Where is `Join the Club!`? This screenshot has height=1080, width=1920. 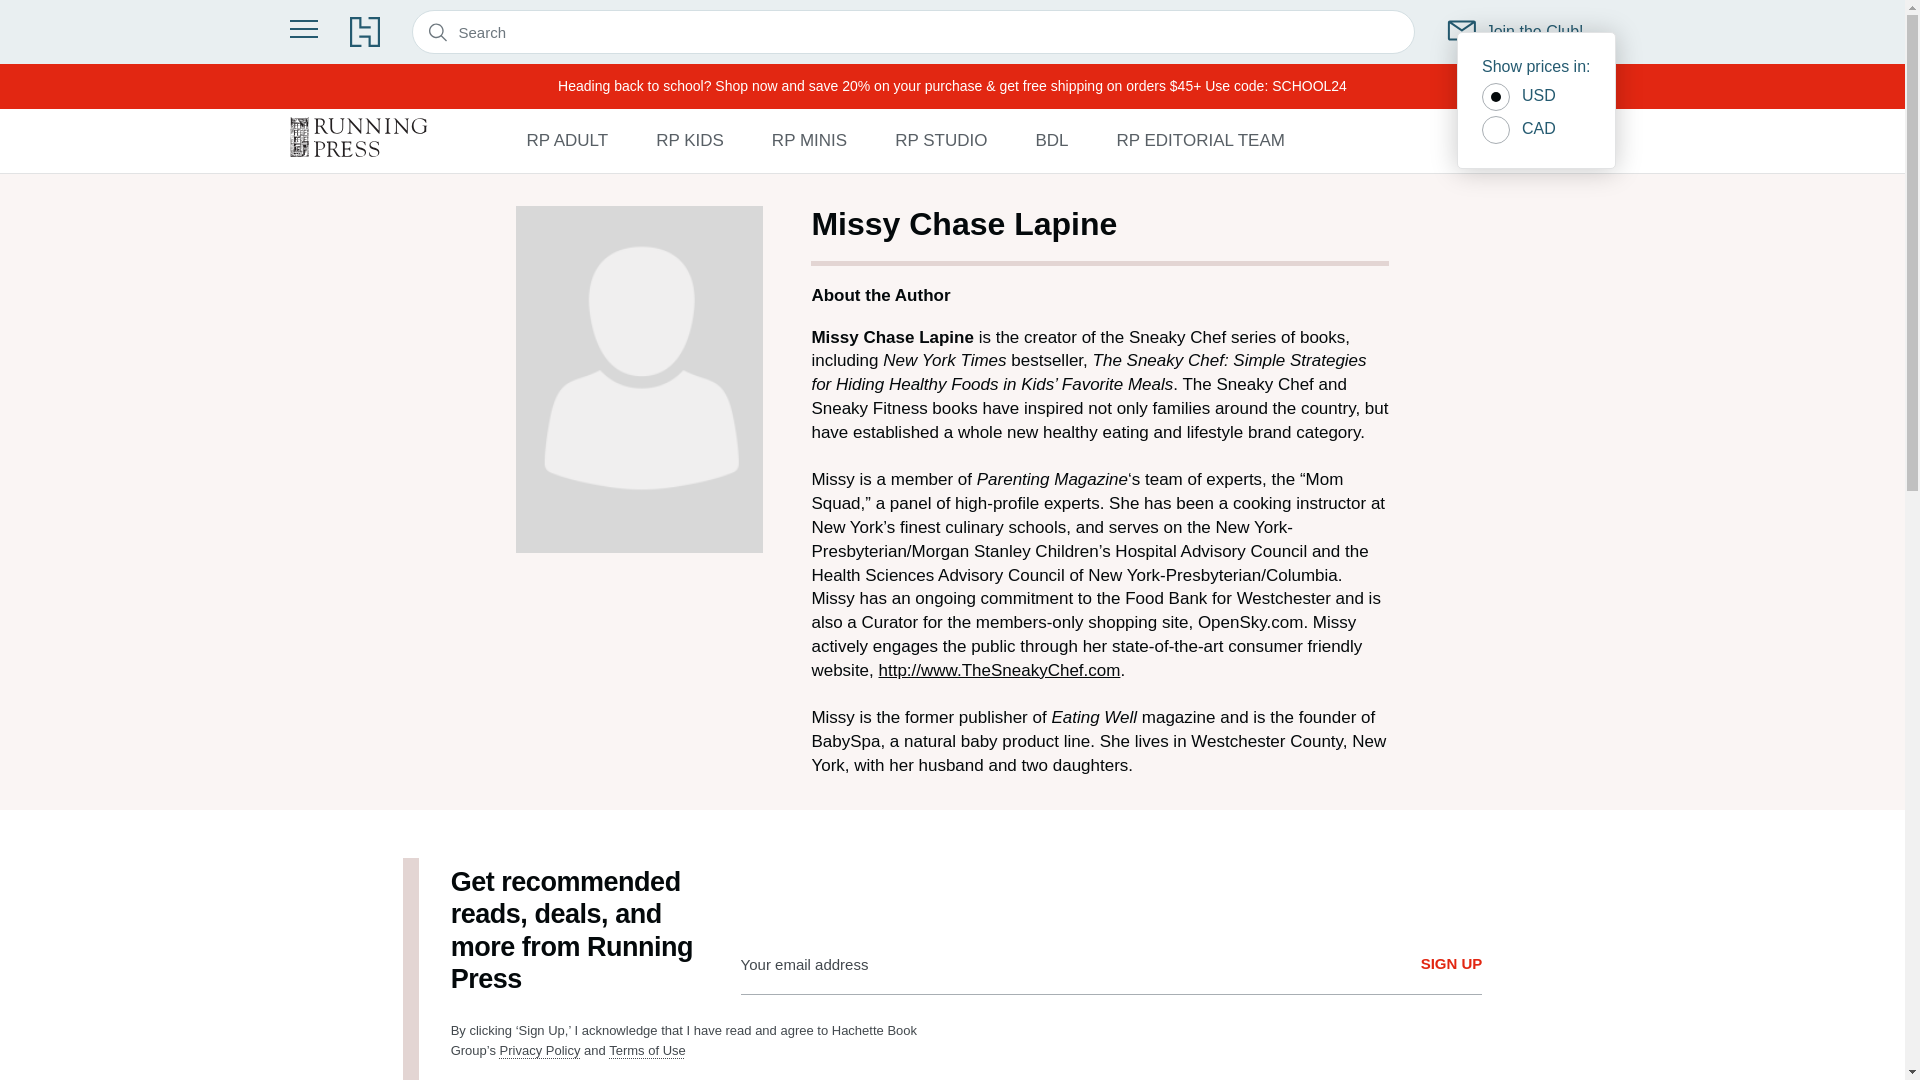 Join the Club! is located at coordinates (1516, 32).